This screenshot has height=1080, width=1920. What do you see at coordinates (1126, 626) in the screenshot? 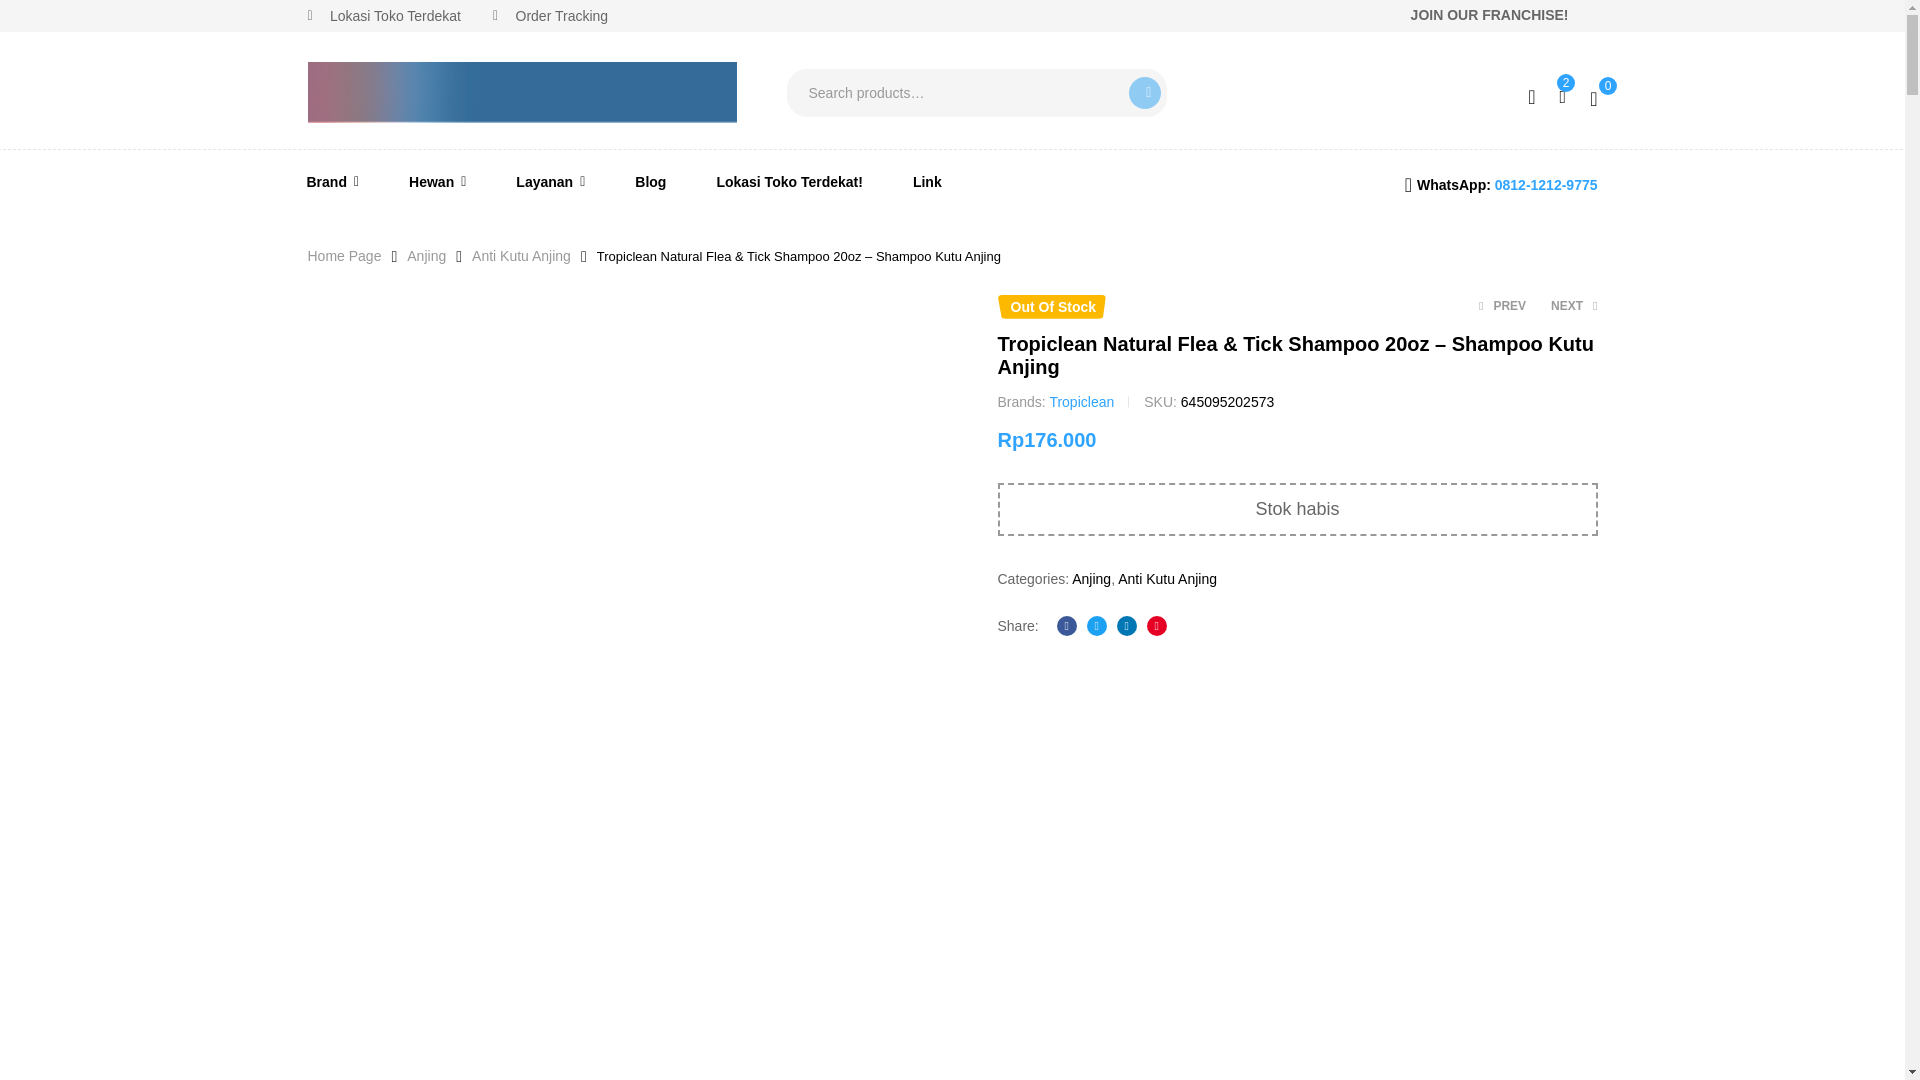
I see `Share on LinkedIn` at bounding box center [1126, 626].